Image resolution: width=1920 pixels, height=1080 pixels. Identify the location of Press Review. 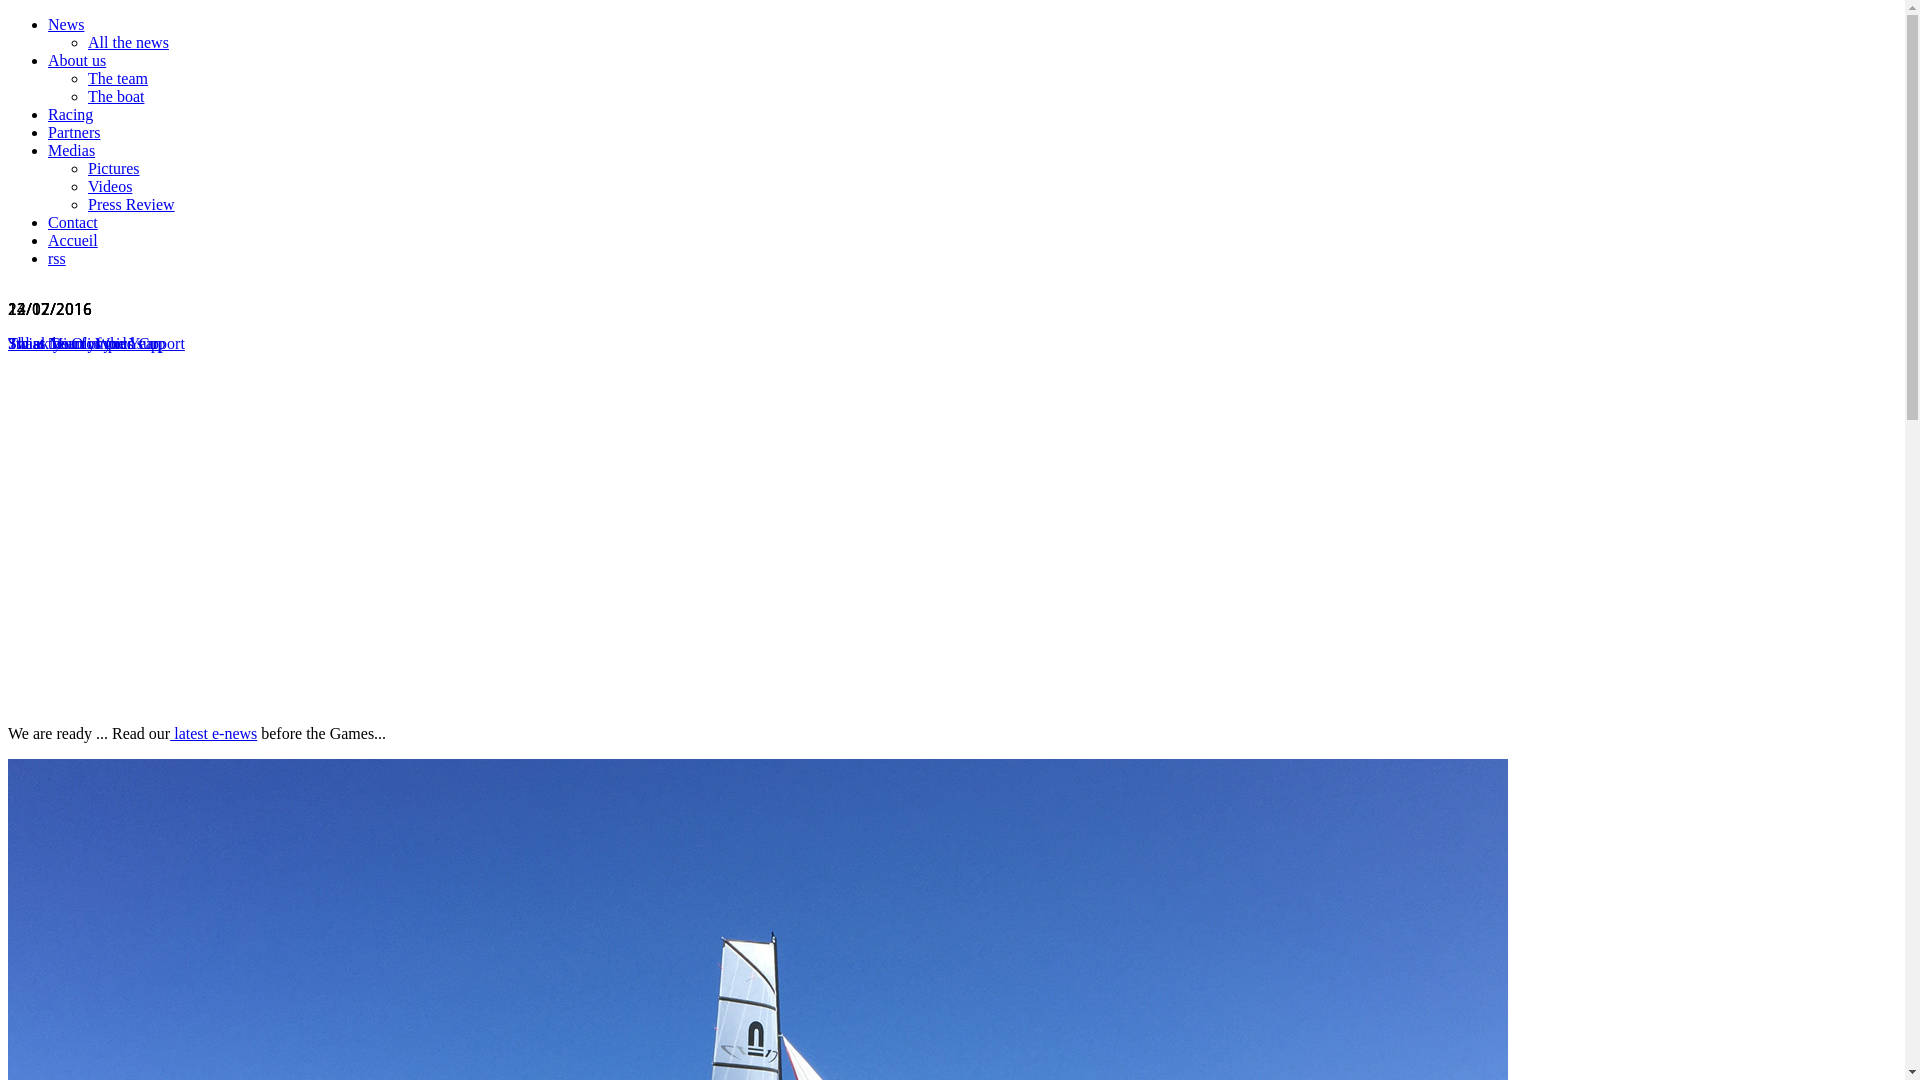
(132, 204).